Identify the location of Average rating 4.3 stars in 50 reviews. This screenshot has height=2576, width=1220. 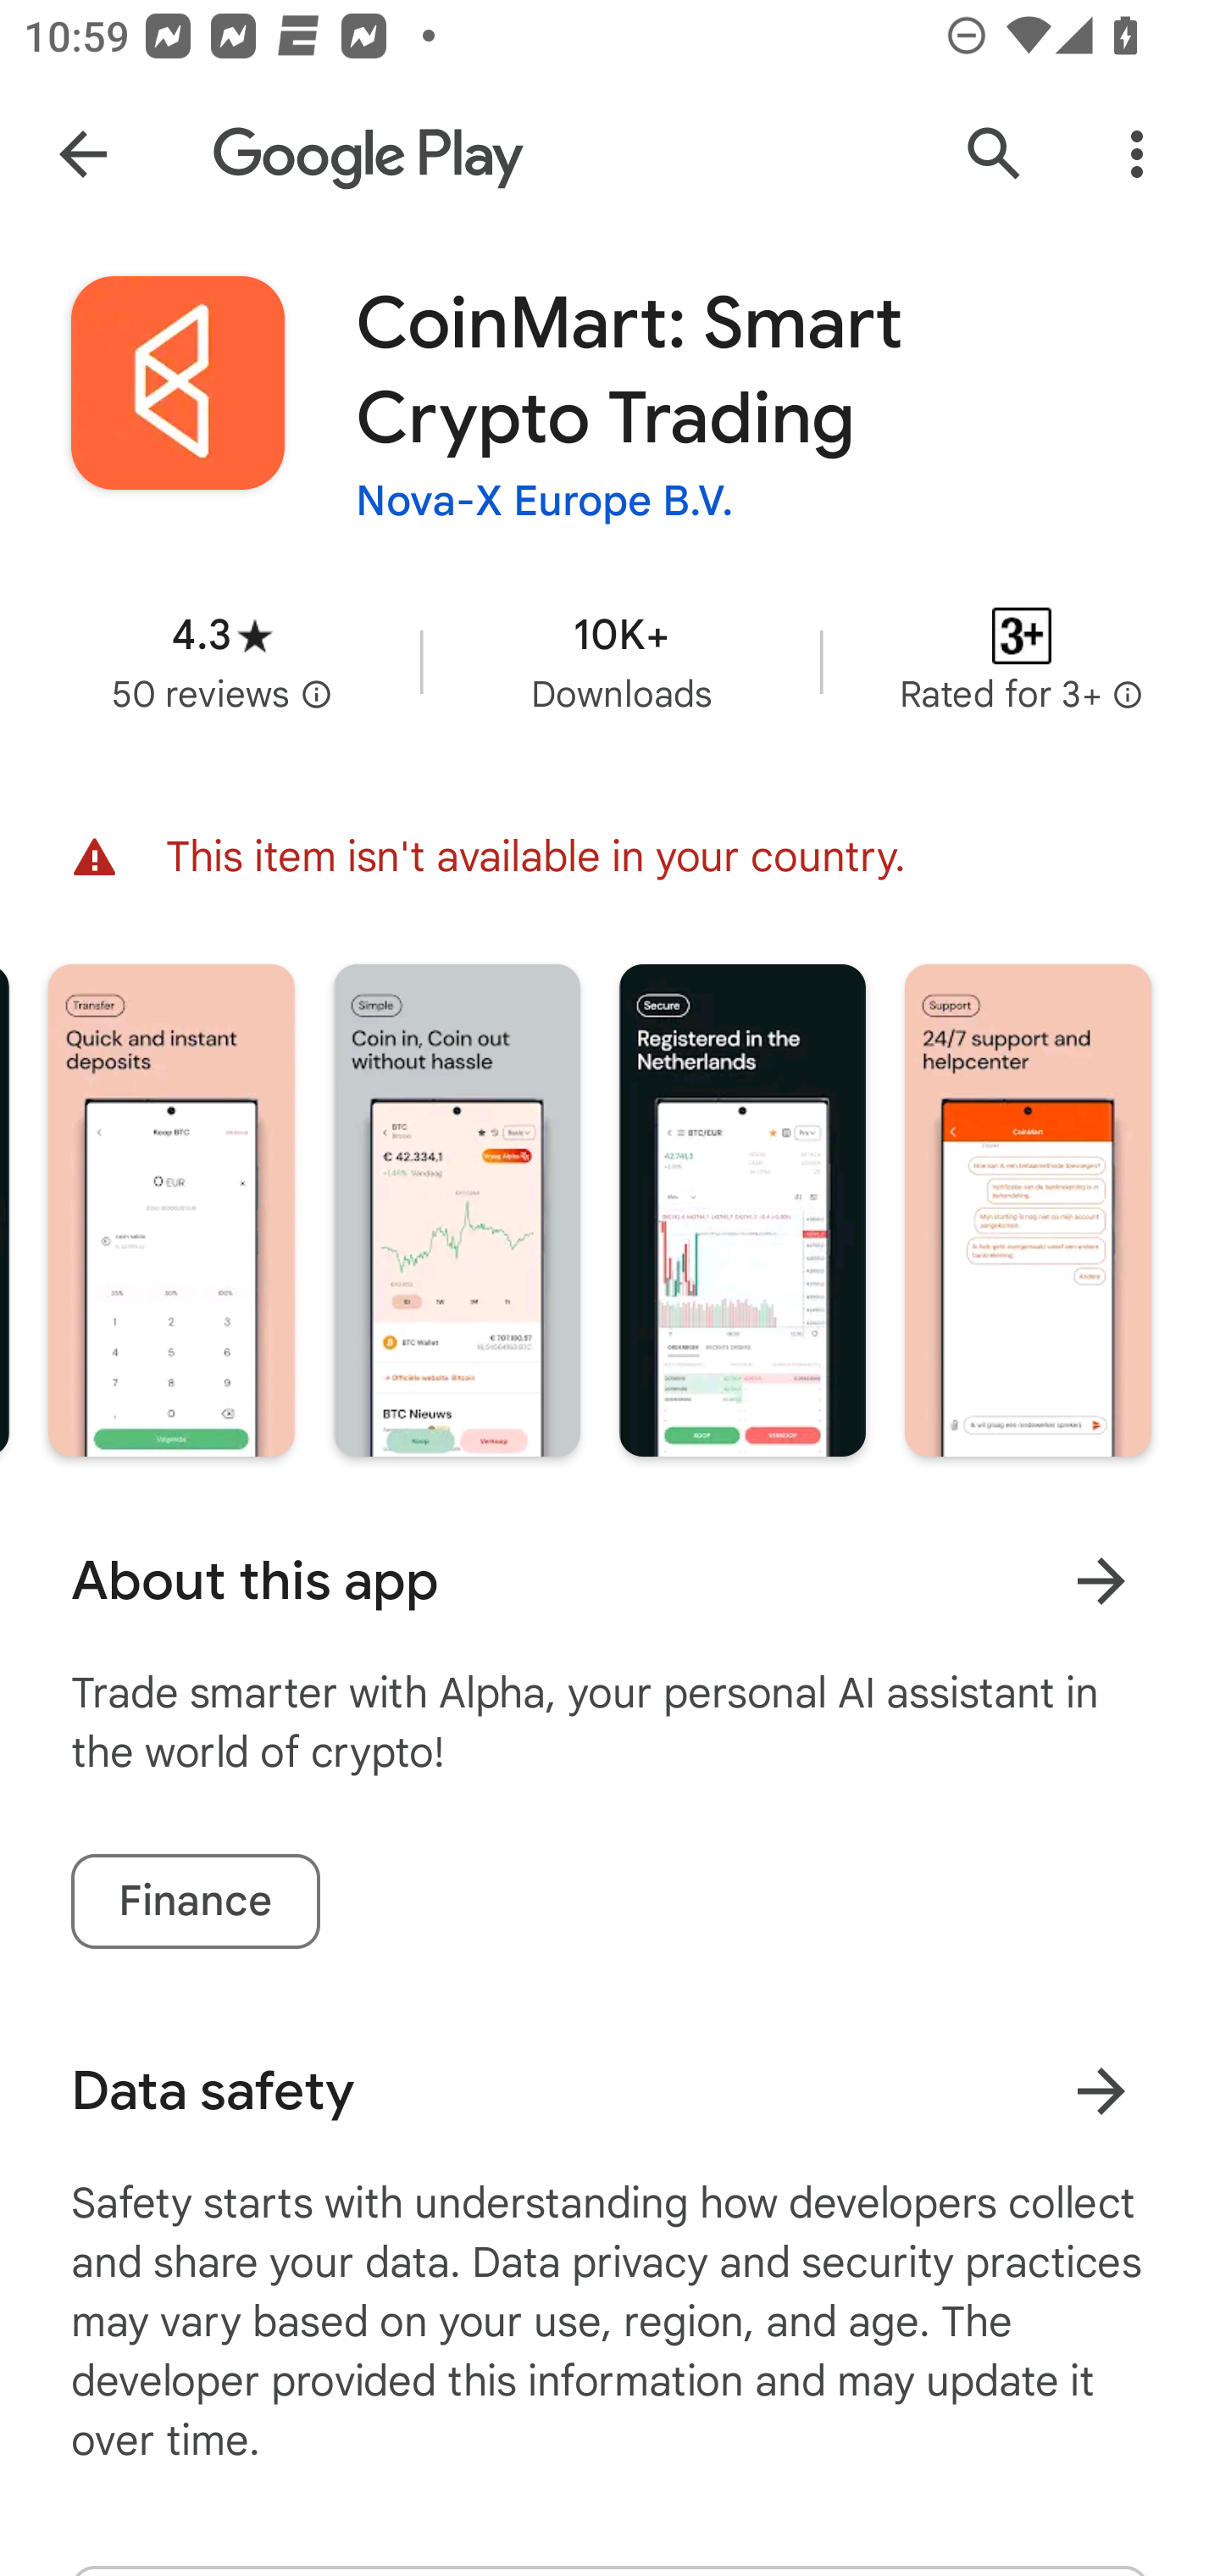
(222, 661).